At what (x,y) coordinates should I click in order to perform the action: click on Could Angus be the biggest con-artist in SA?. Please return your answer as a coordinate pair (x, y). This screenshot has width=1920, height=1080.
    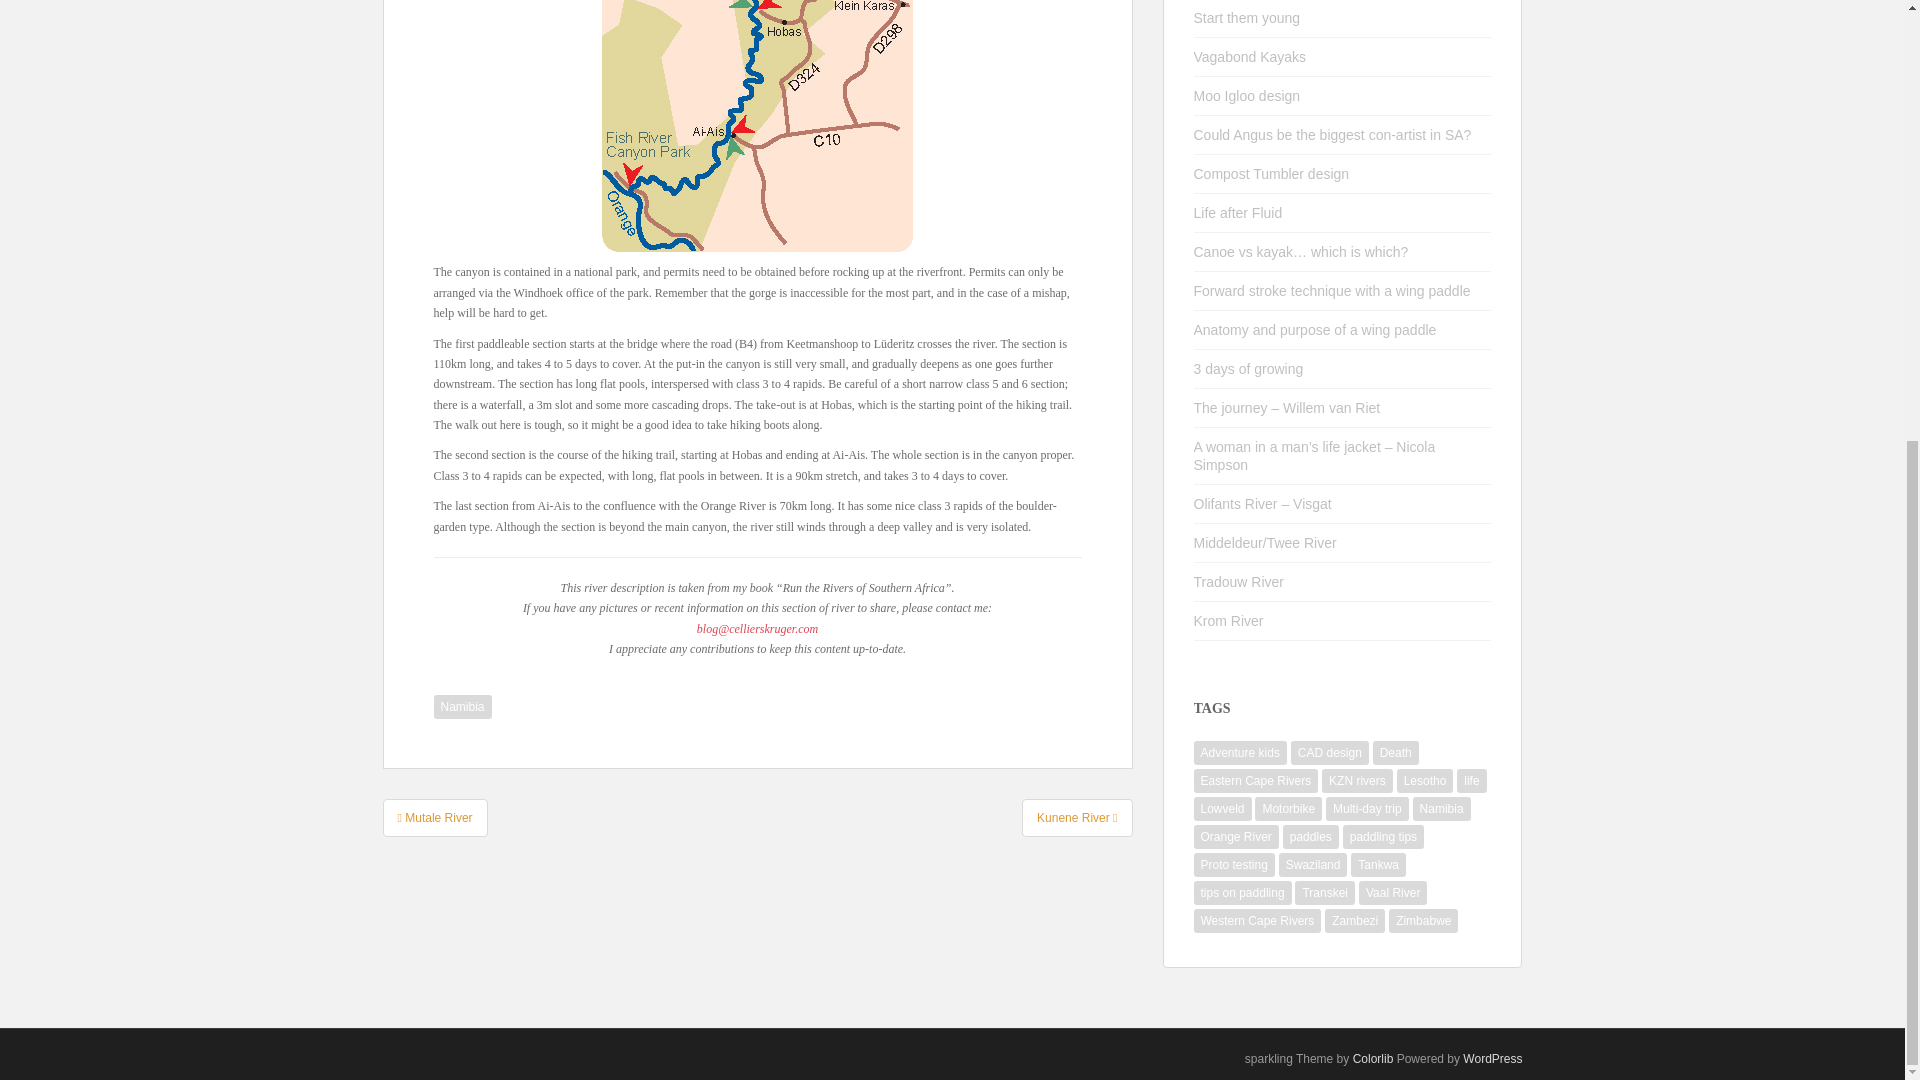
    Looking at the image, I should click on (1333, 134).